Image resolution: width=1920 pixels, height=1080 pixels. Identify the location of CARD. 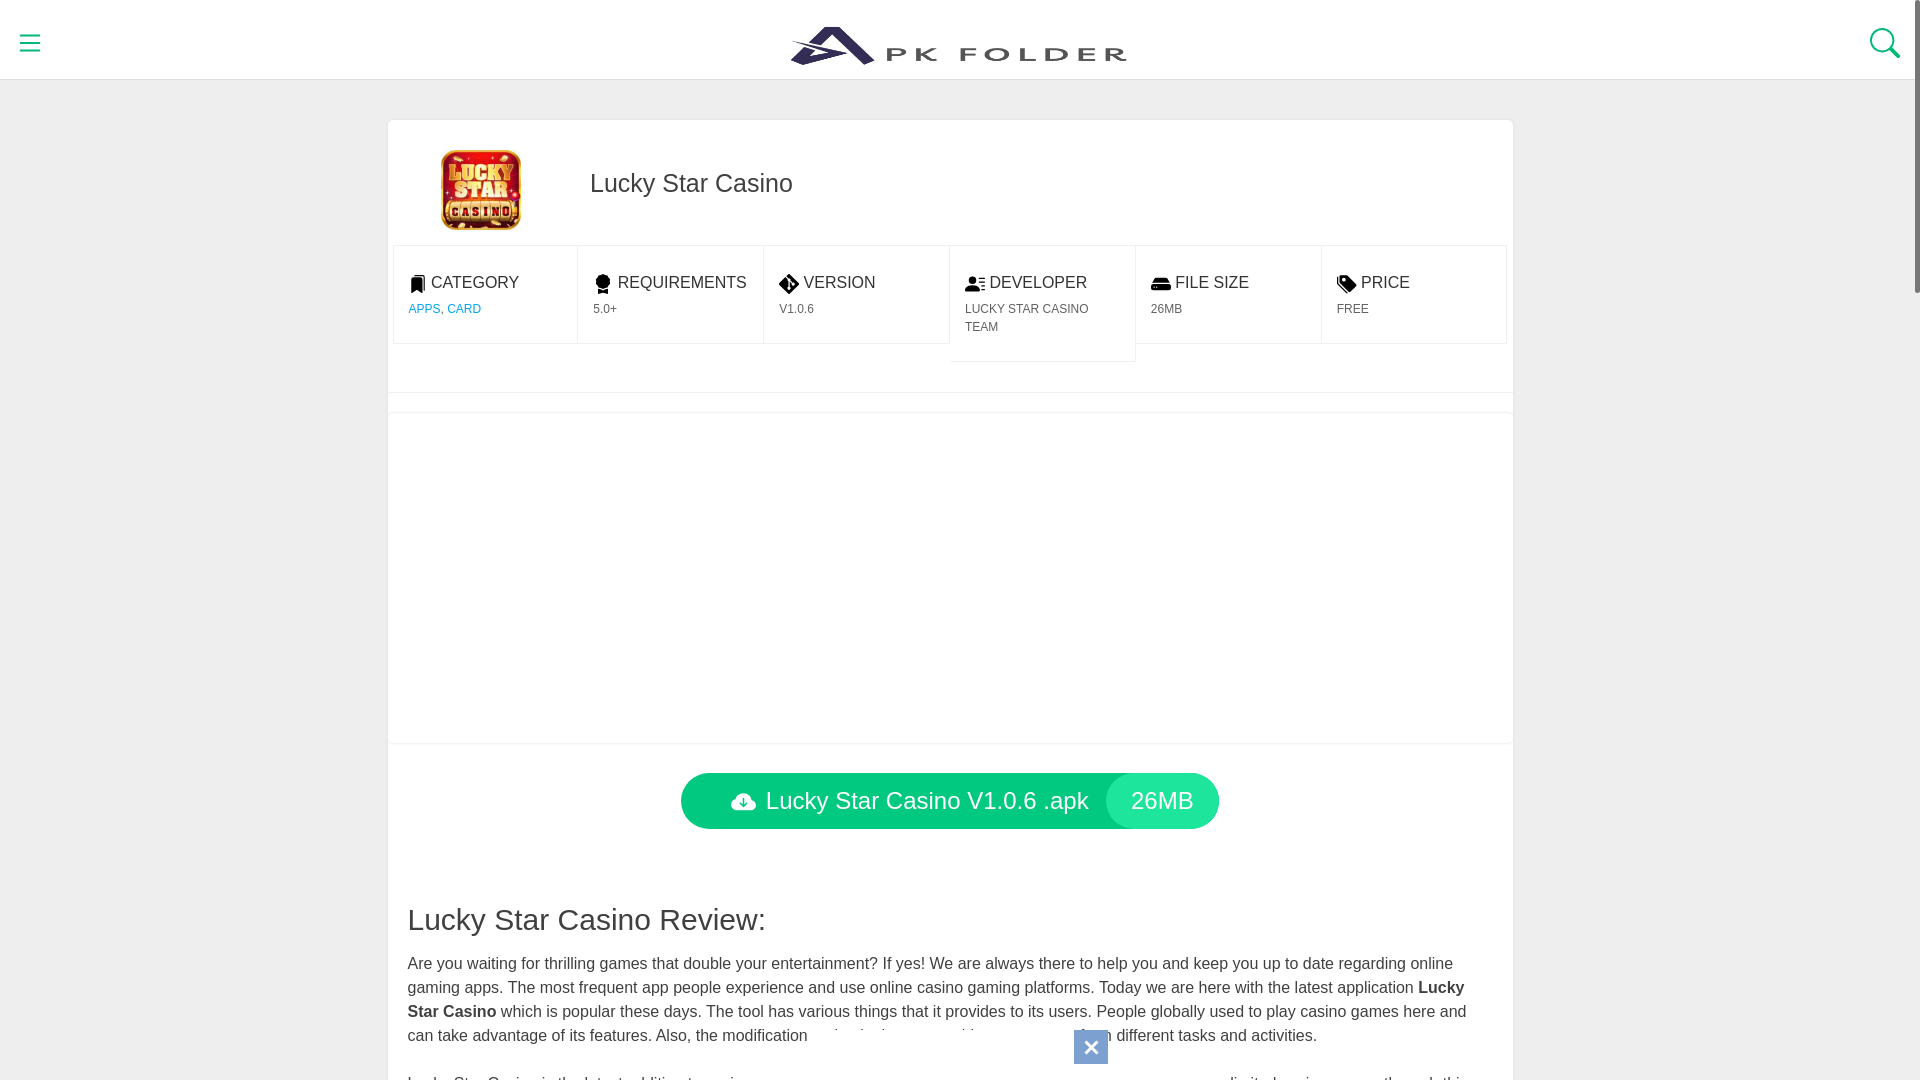
(464, 309).